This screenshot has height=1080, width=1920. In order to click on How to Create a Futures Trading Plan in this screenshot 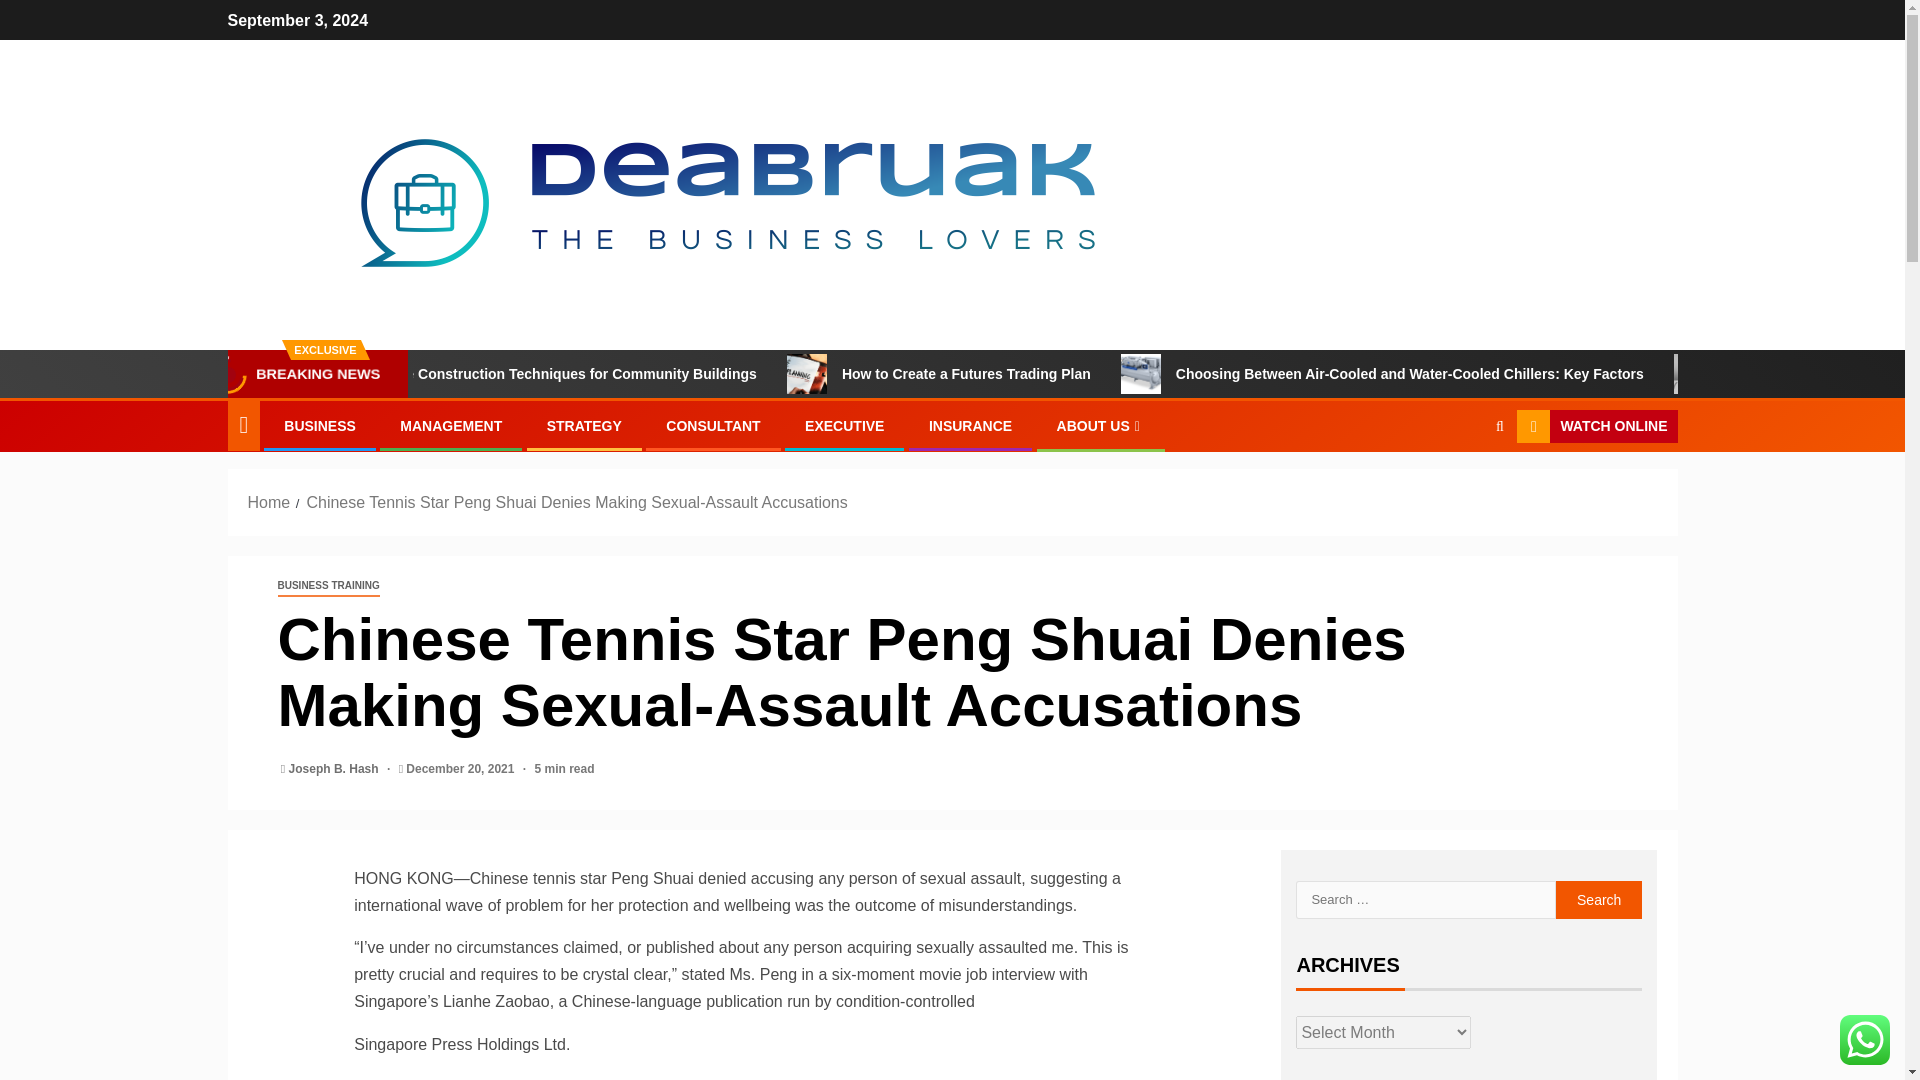, I will do `click(1073, 374)`.